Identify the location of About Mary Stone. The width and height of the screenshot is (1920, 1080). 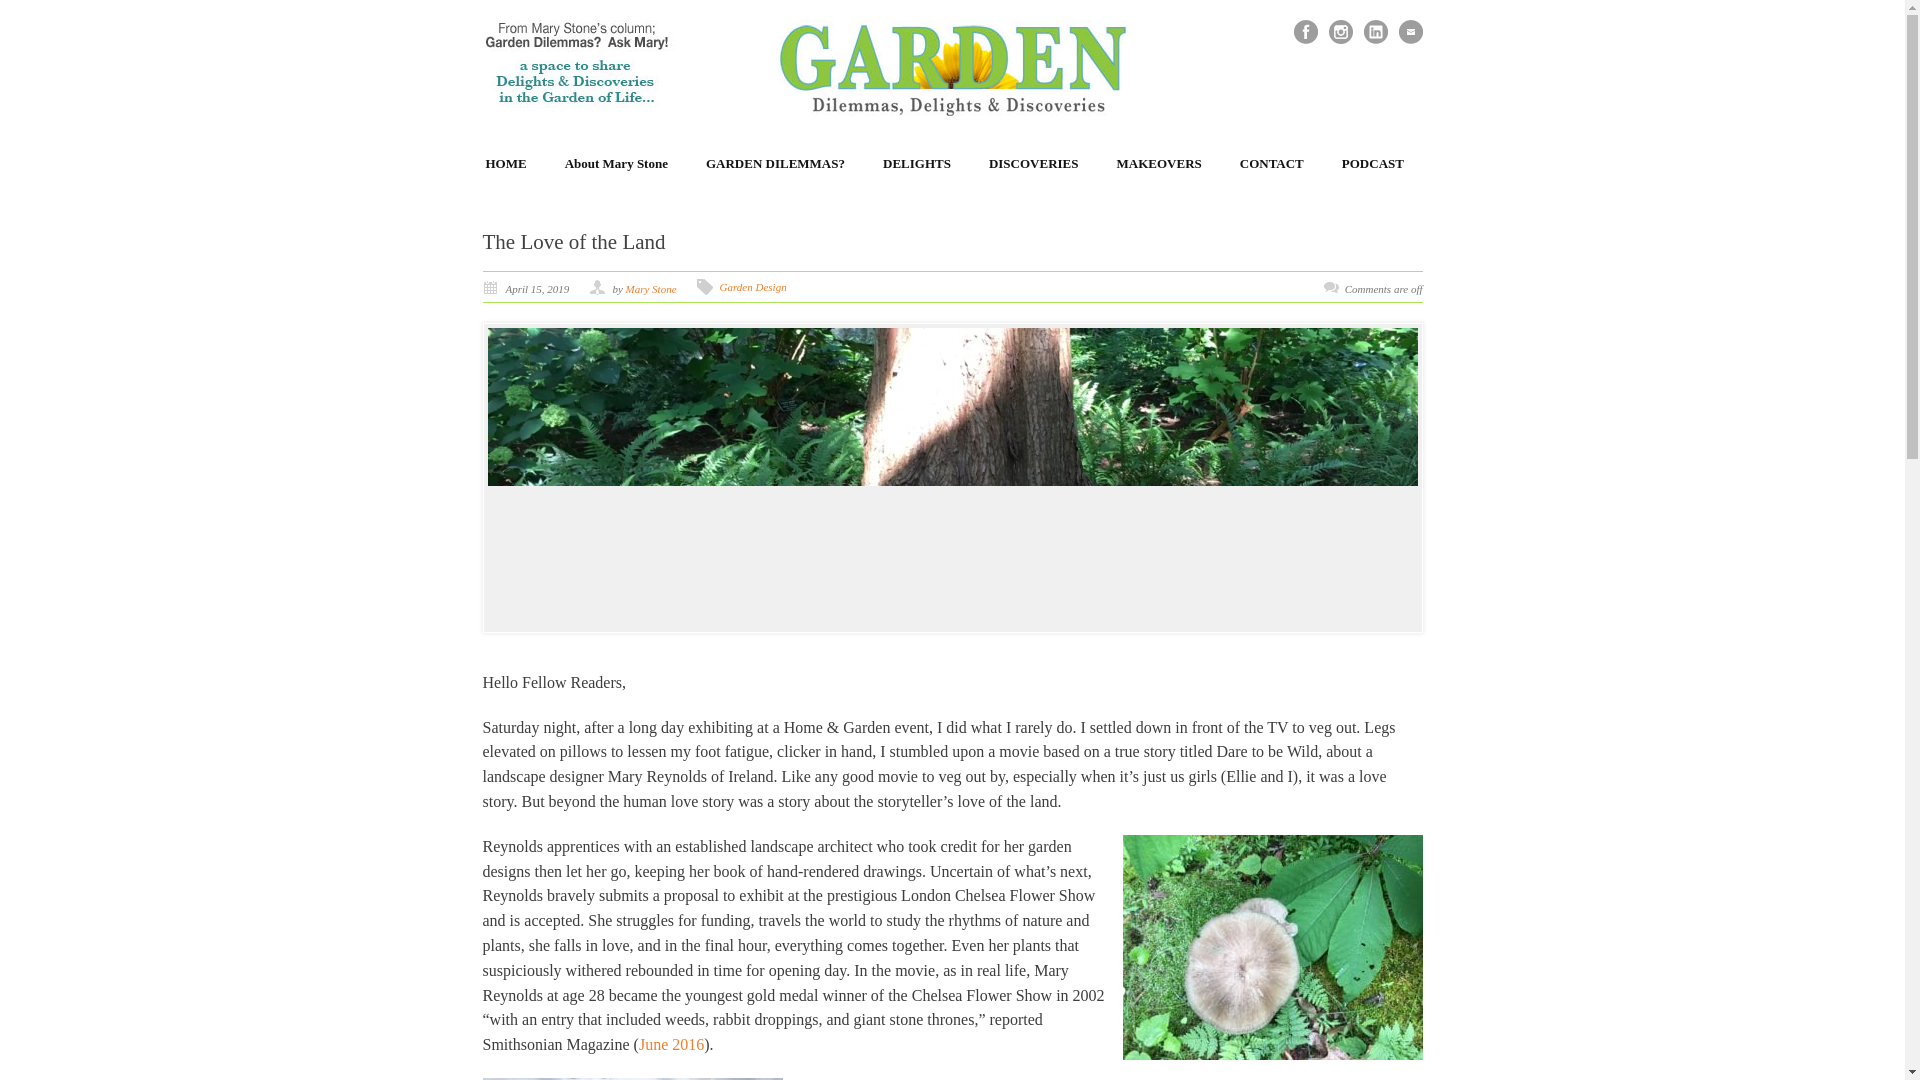
(616, 164).